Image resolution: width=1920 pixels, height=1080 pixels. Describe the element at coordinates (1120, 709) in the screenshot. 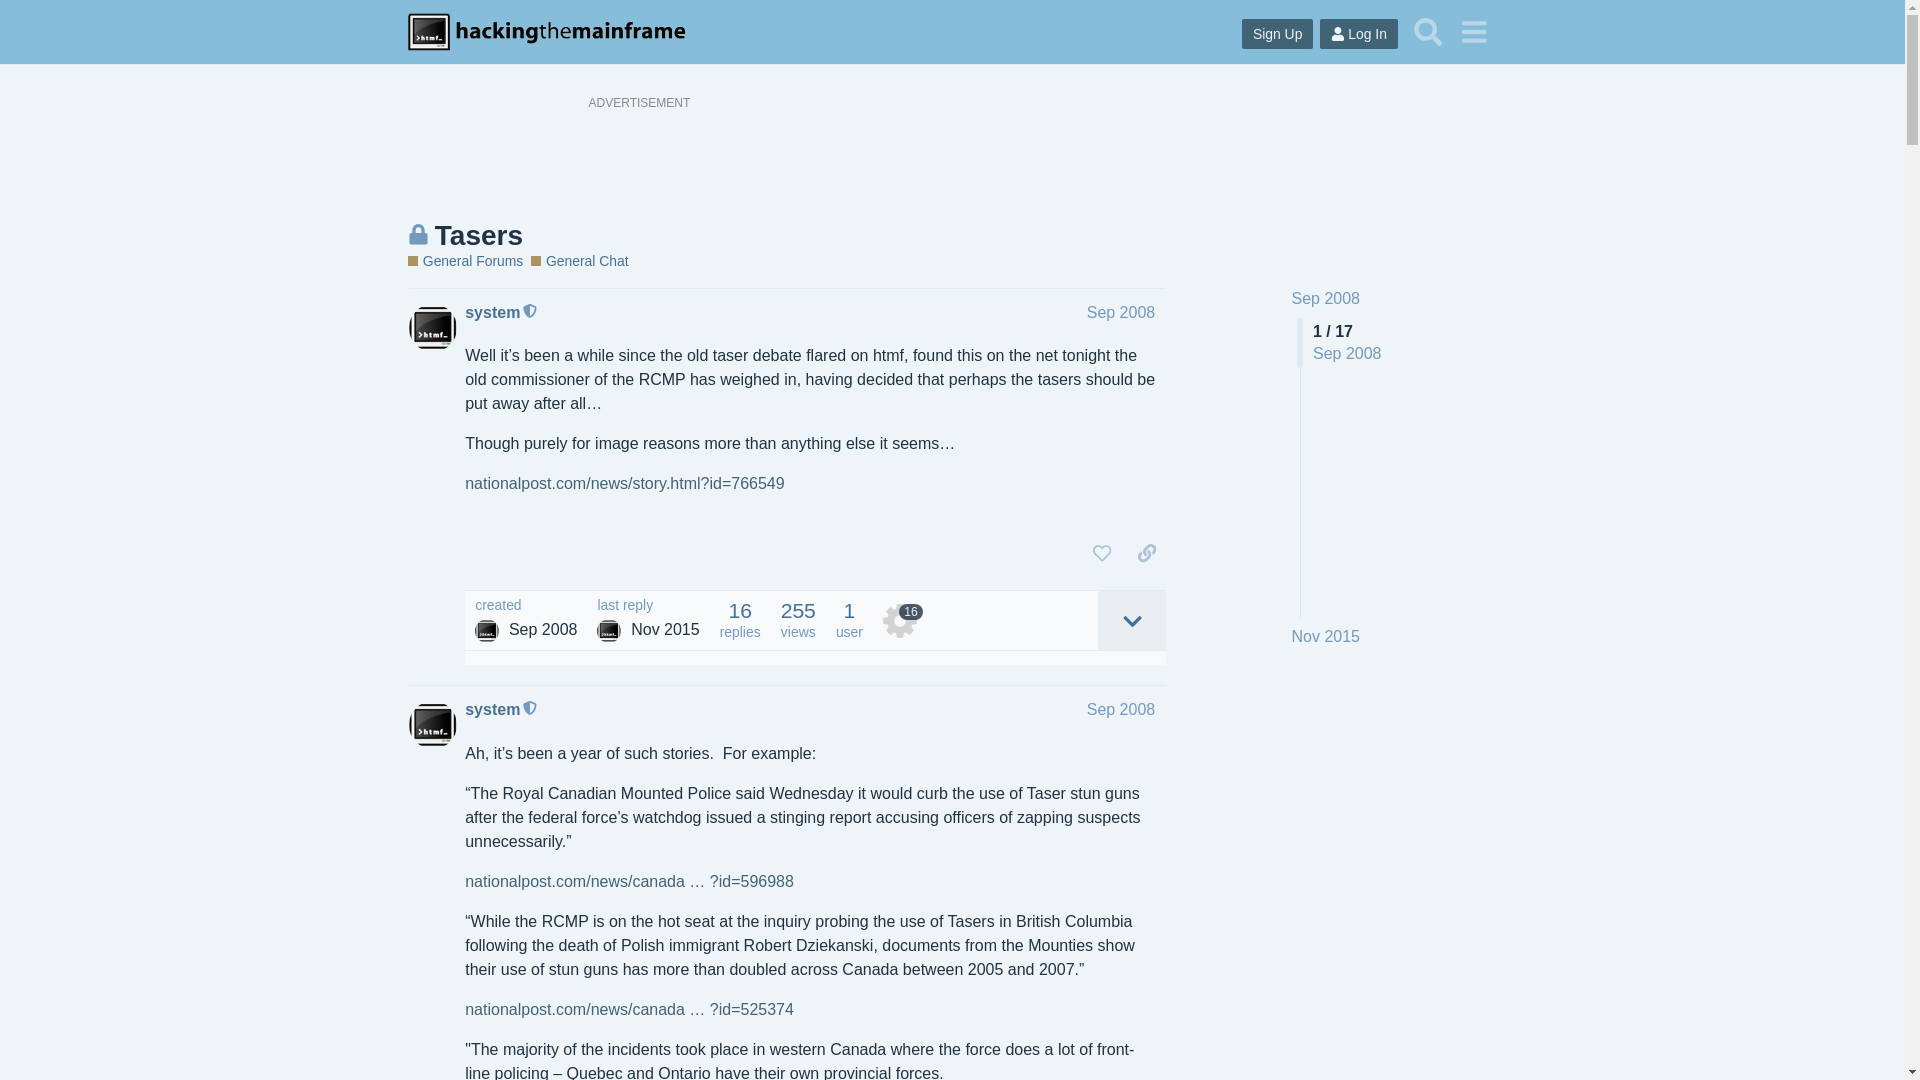

I see `Sep 2008` at that location.